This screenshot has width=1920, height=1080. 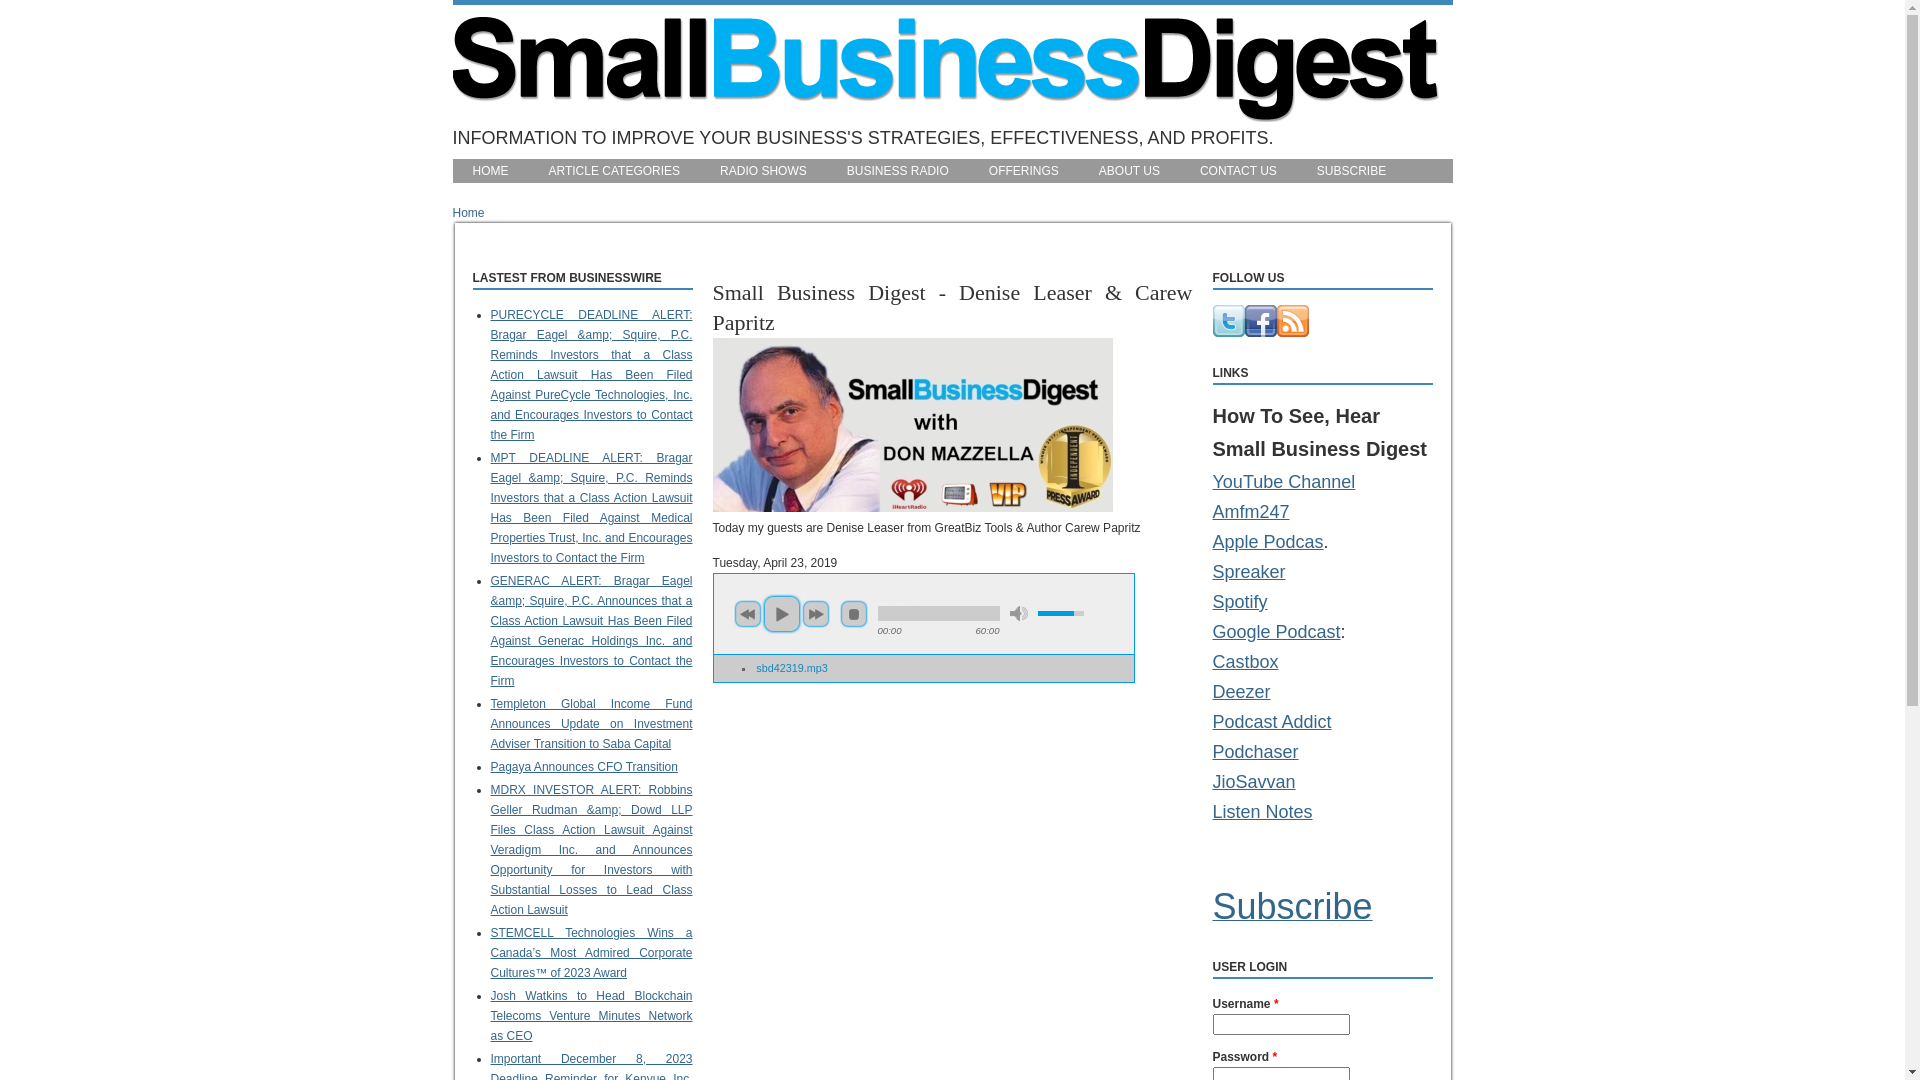 What do you see at coordinates (1260, 333) in the screenshot?
I see `Visit 2sbdigest on Facebook` at bounding box center [1260, 333].